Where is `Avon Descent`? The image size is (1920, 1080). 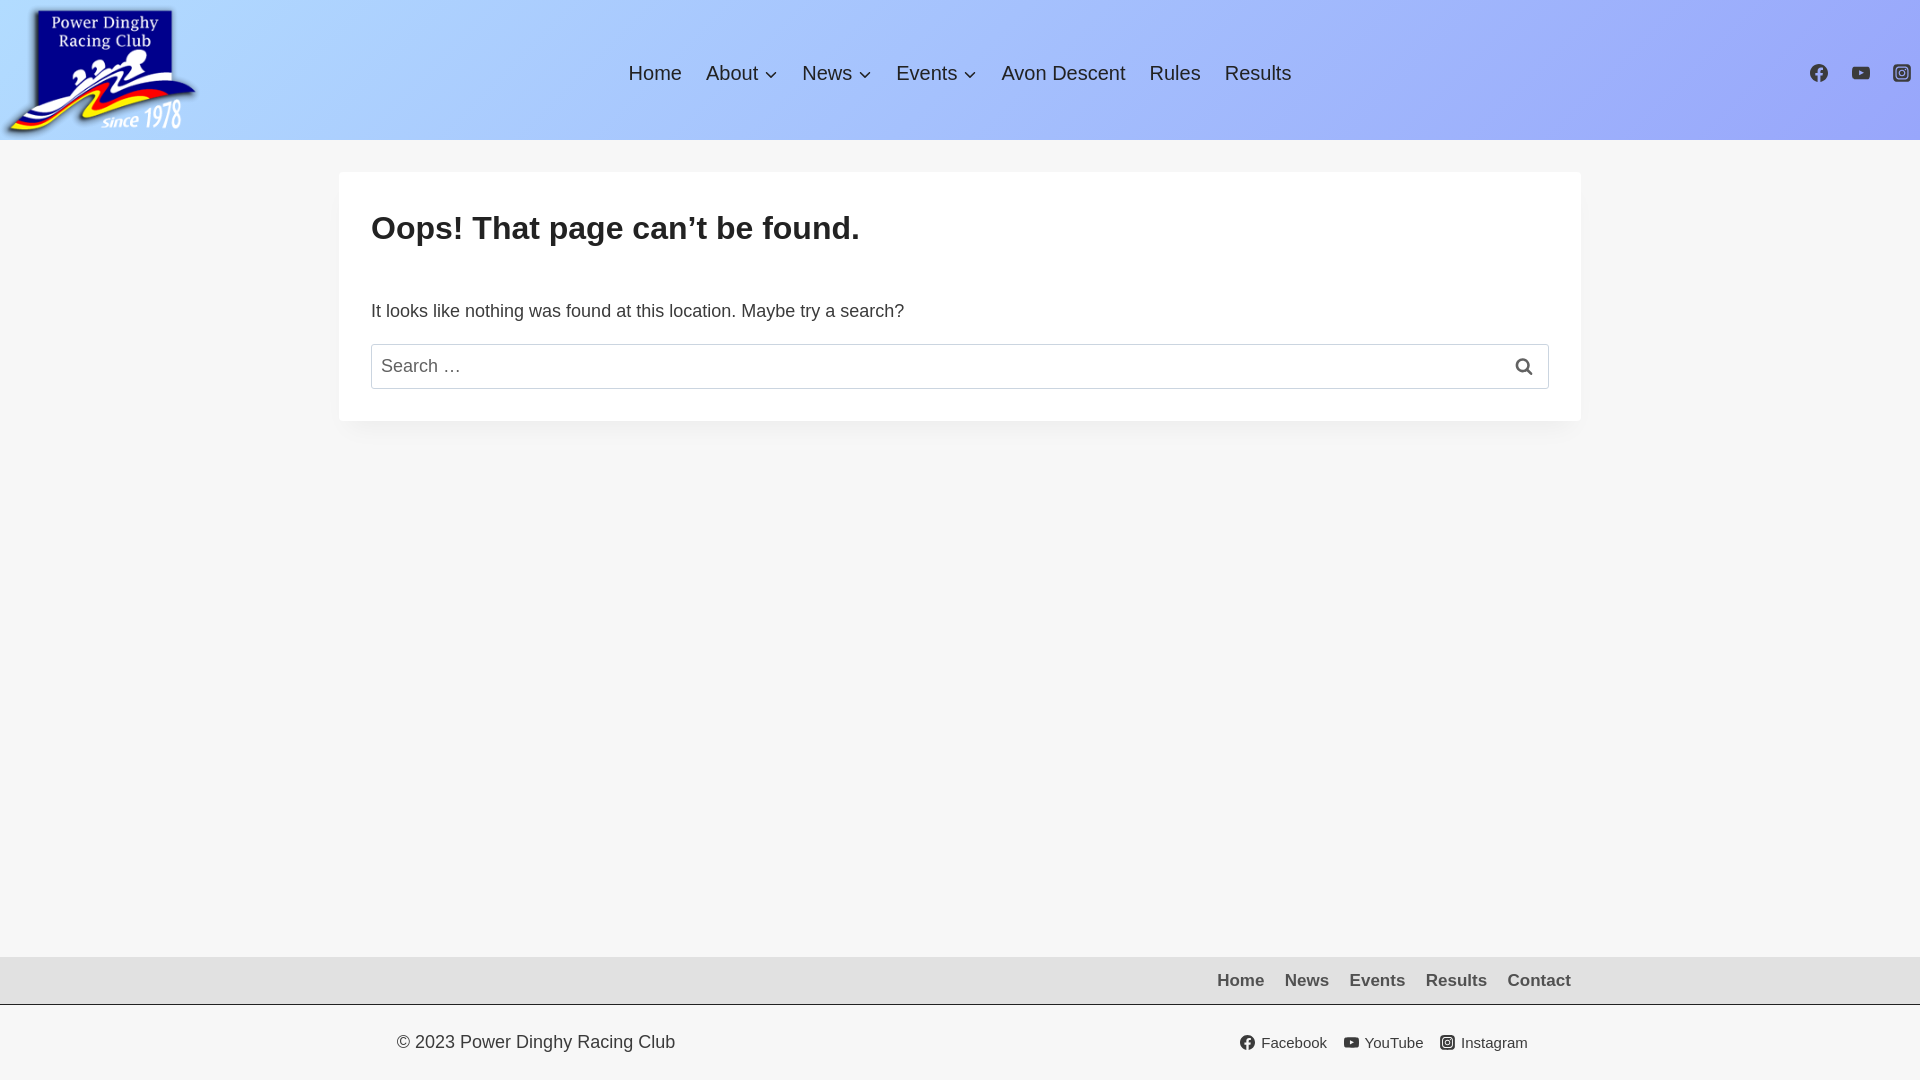 Avon Descent is located at coordinates (1063, 72).